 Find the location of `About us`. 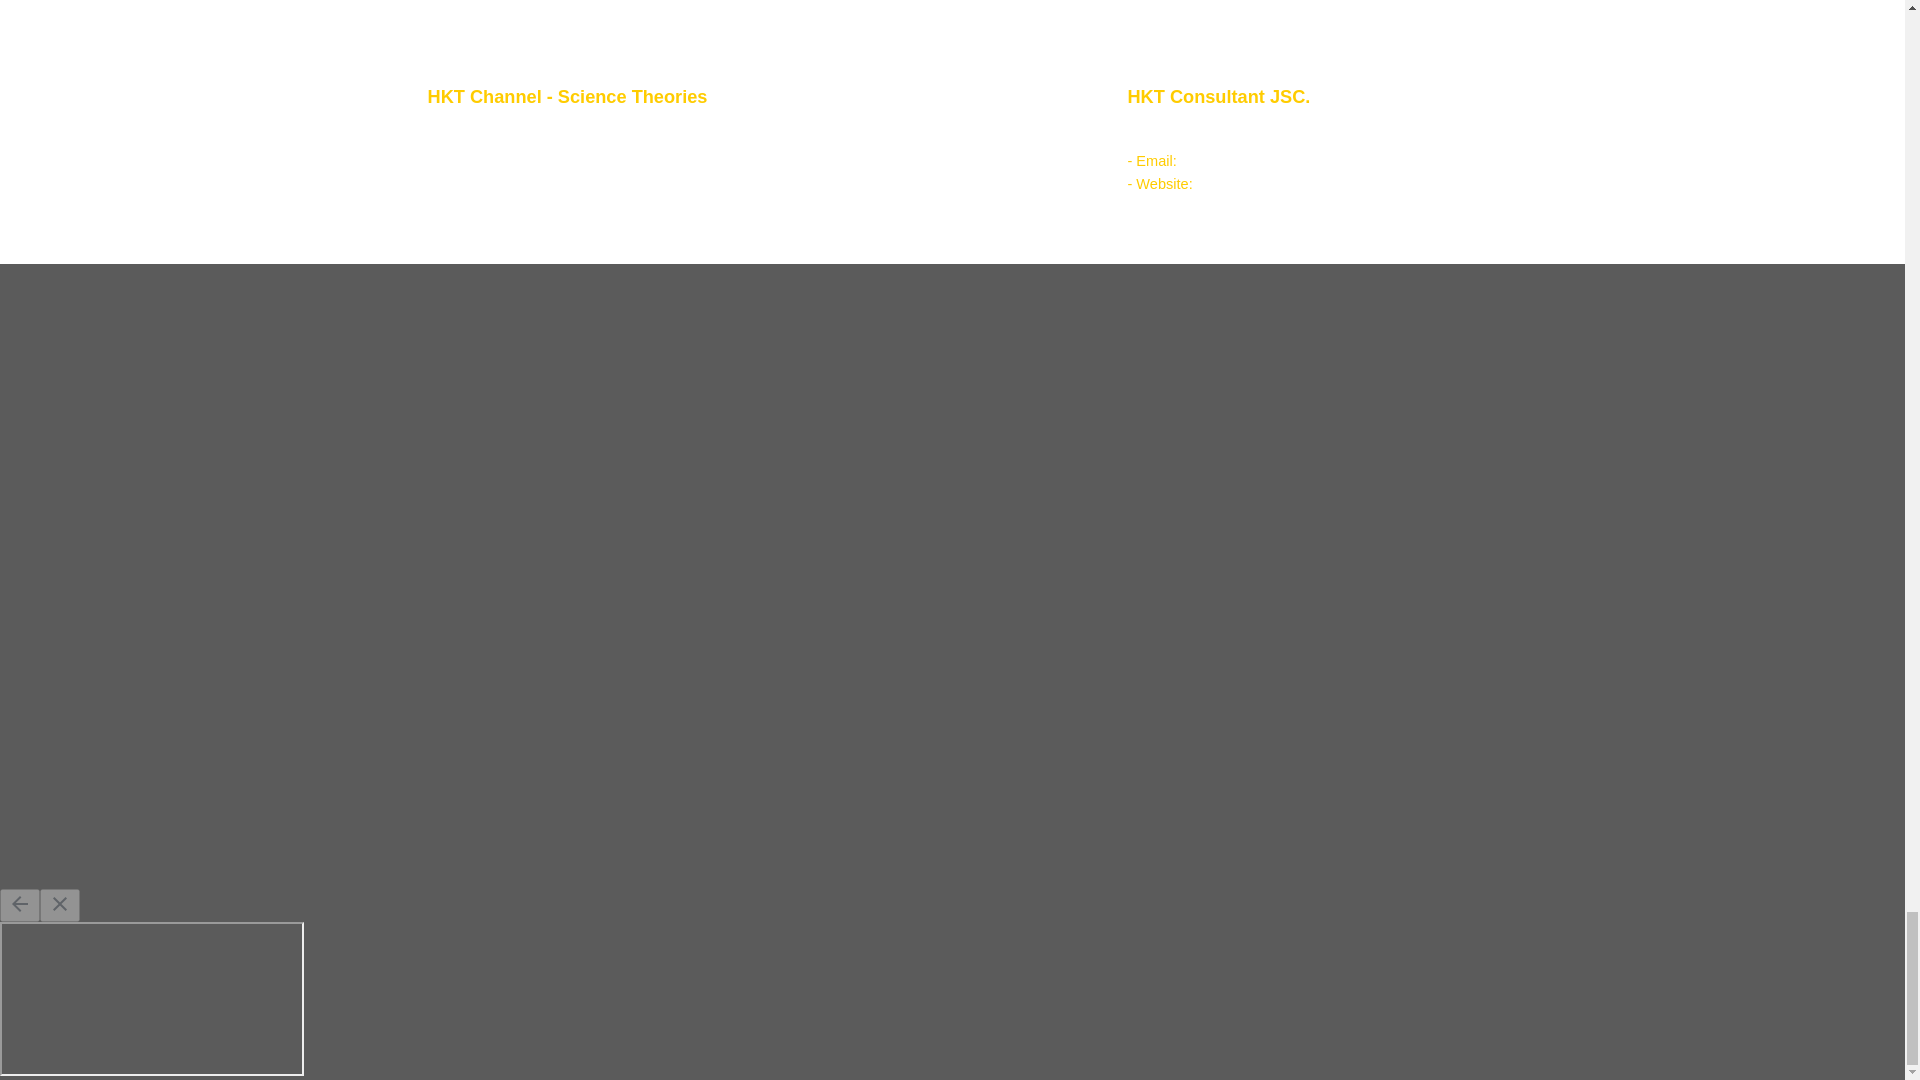

About us is located at coordinates (500, 133).